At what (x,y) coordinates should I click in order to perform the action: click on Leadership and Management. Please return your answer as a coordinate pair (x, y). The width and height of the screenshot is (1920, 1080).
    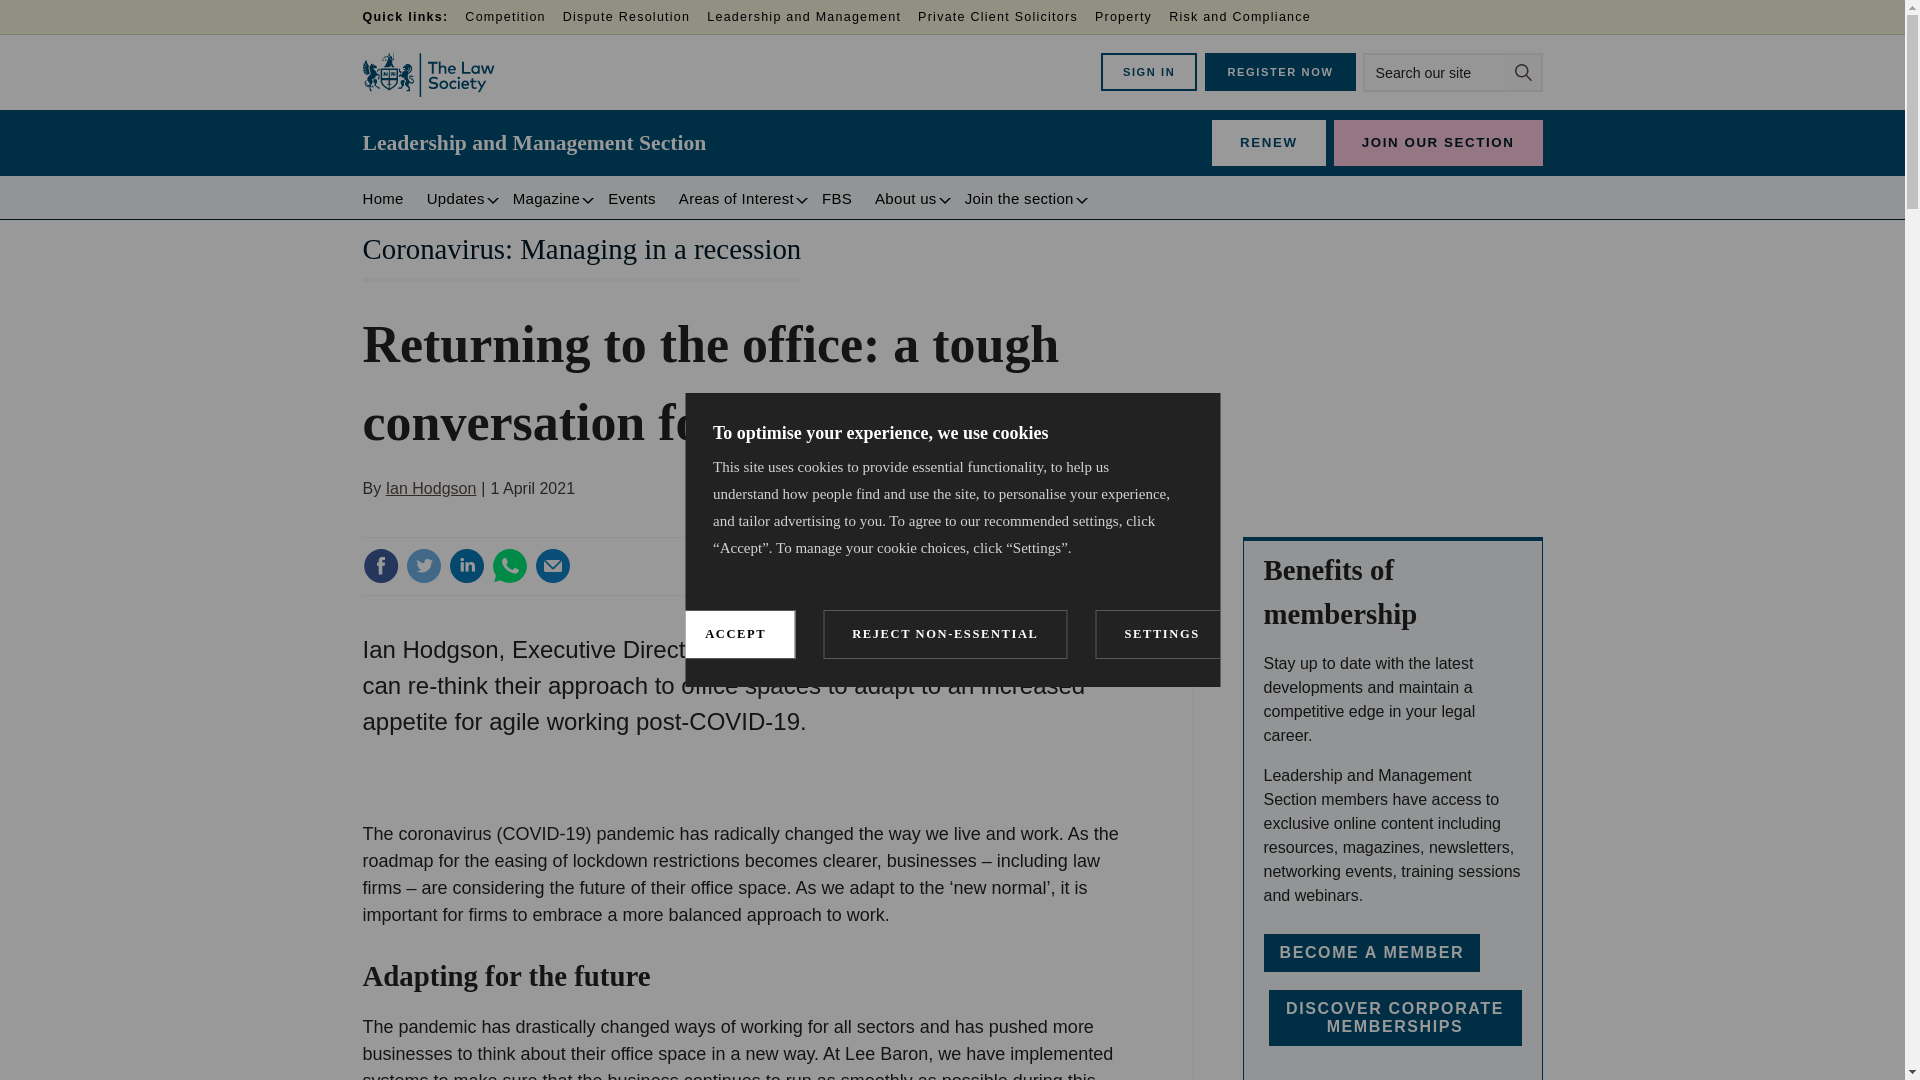
    Looking at the image, I should click on (812, 18).